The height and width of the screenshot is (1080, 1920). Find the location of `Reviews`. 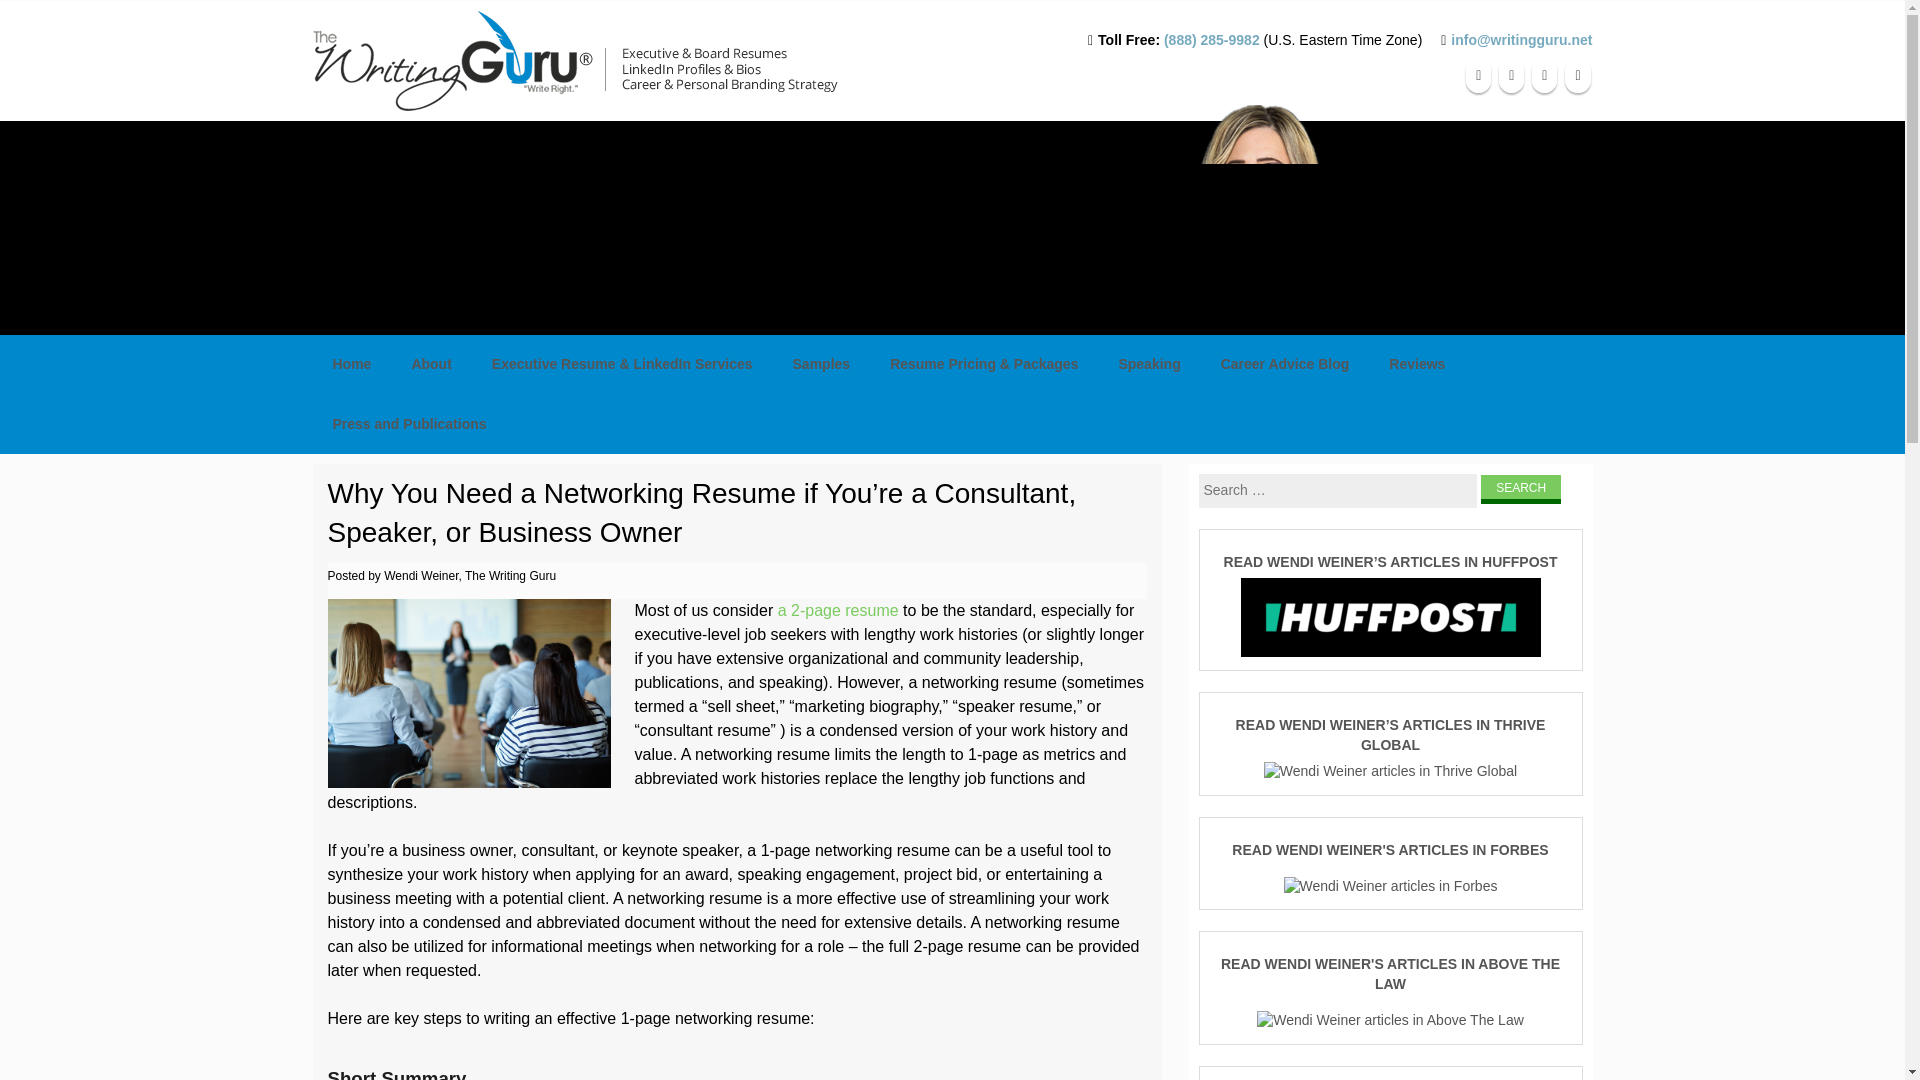

Reviews is located at coordinates (1416, 364).